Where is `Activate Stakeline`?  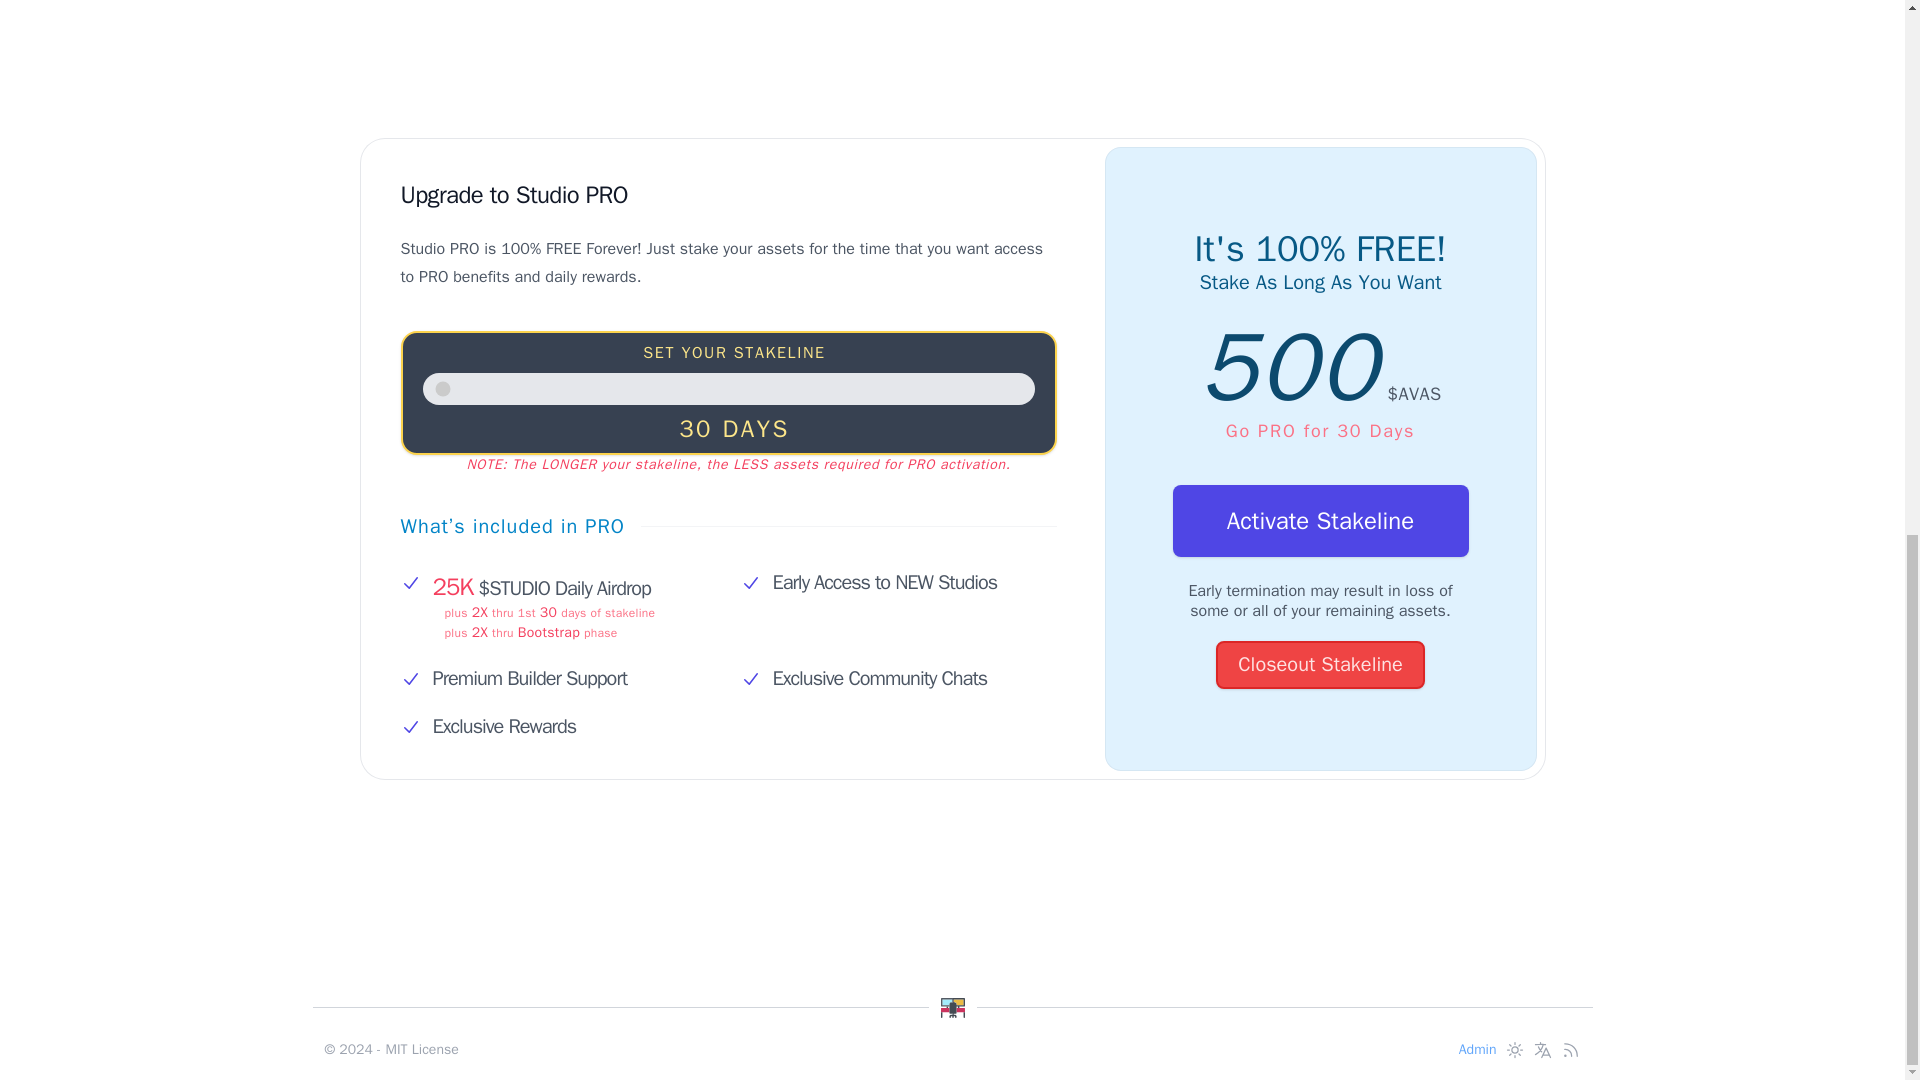 Activate Stakeline is located at coordinates (1320, 520).